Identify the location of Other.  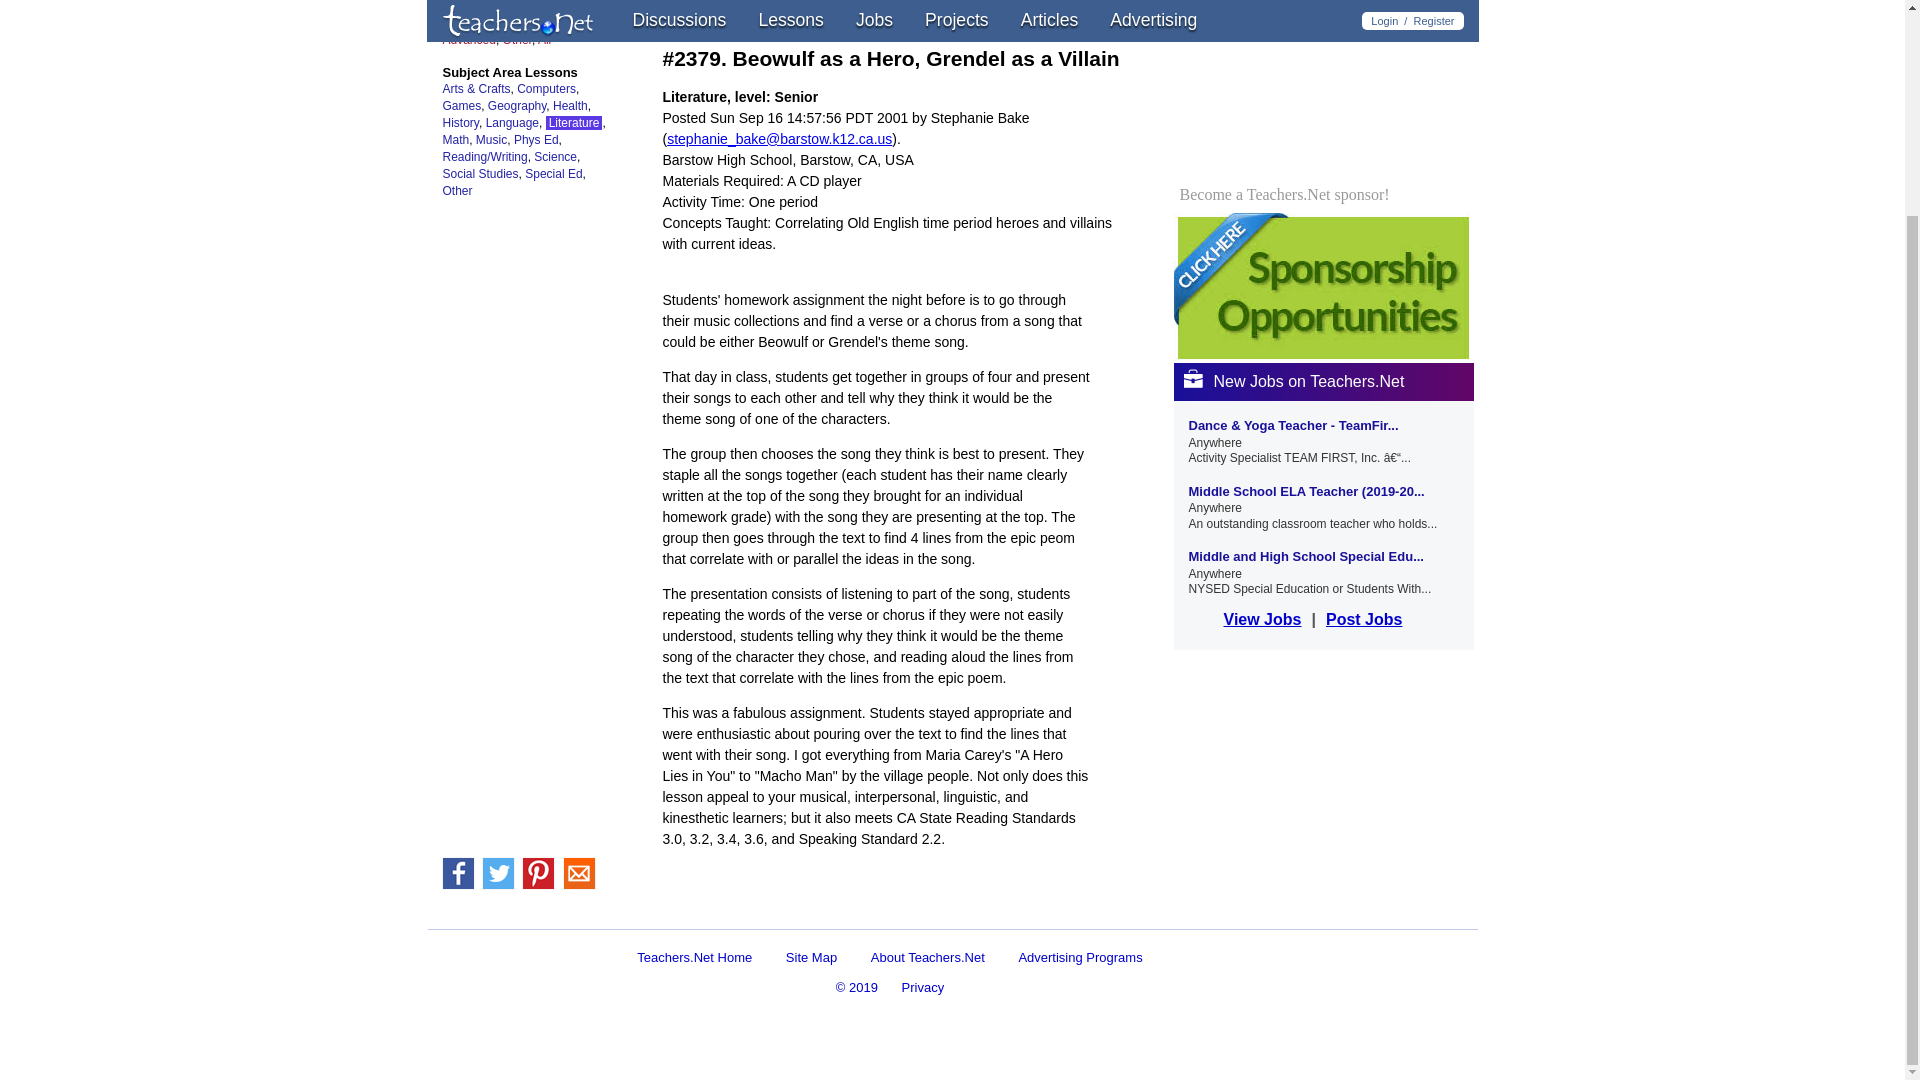
(517, 40).